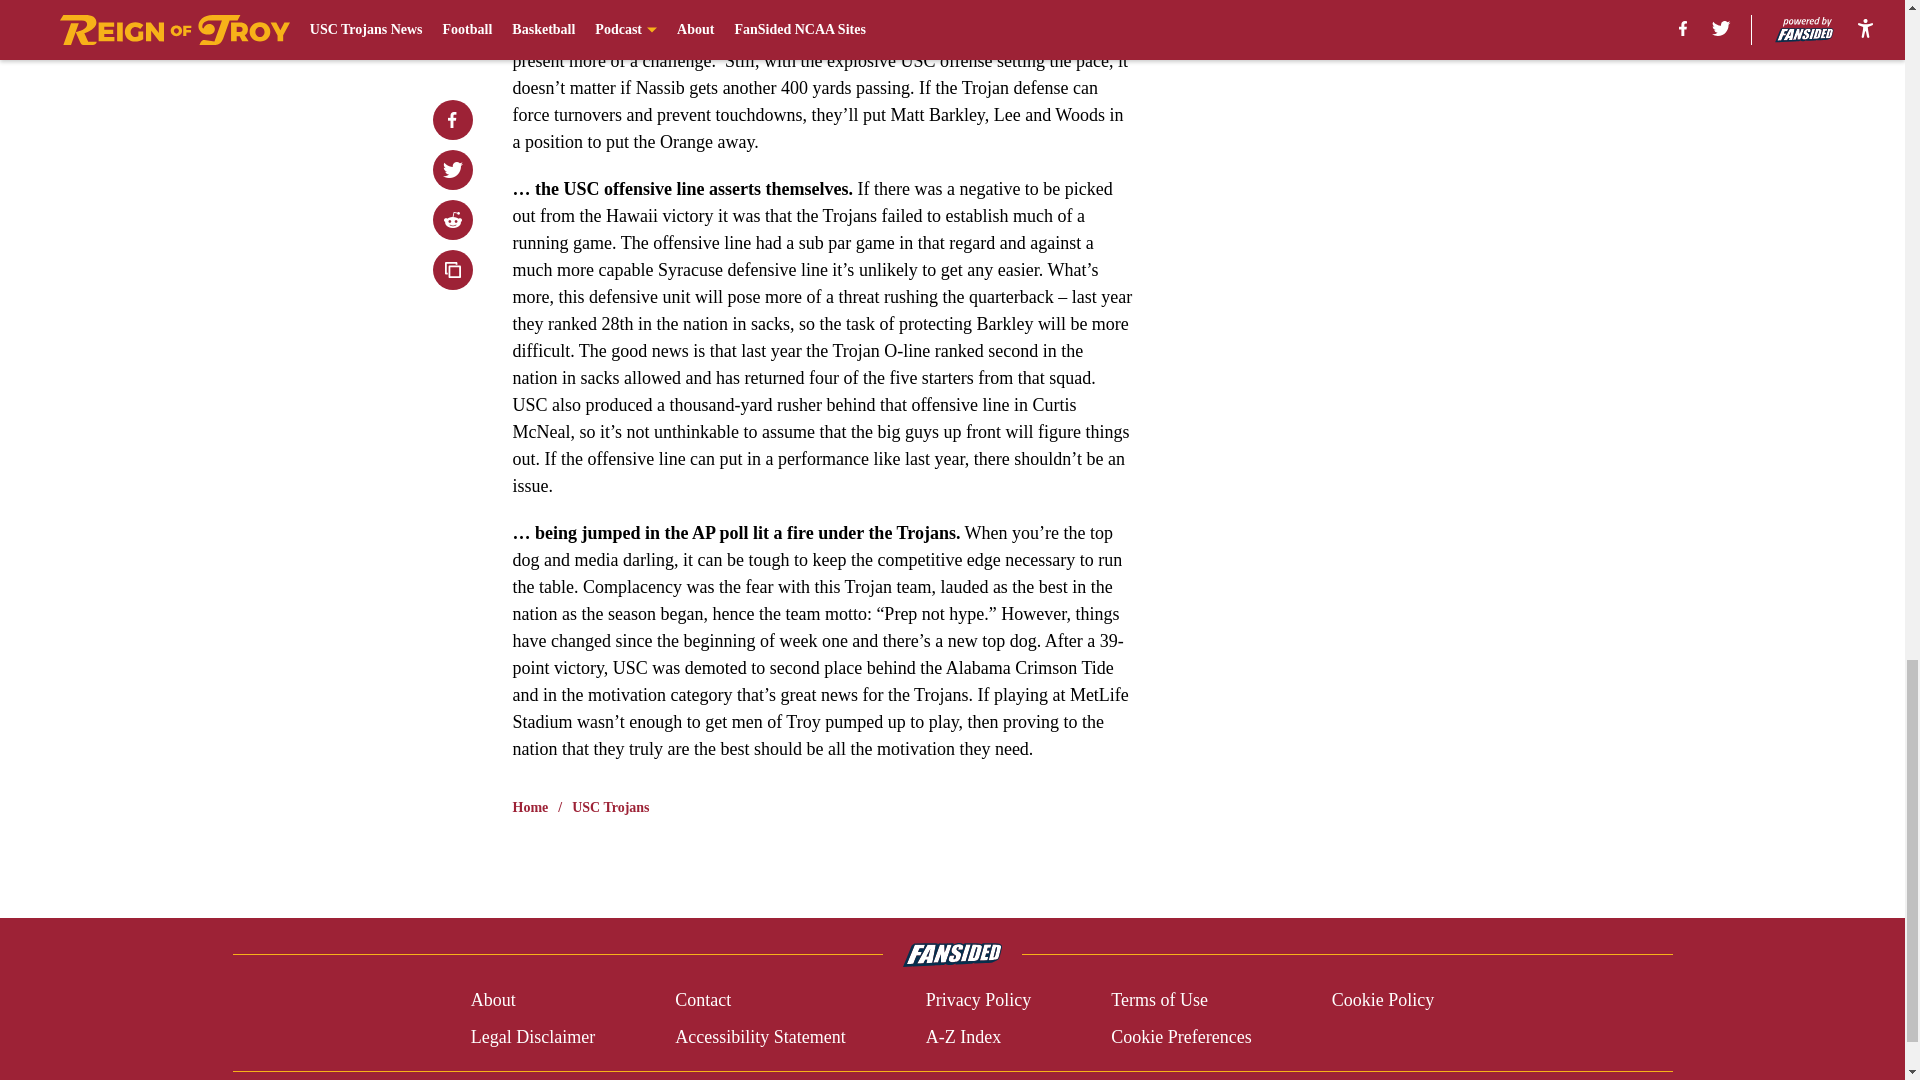 The width and height of the screenshot is (1920, 1080). Describe the element at coordinates (532, 1036) in the screenshot. I see `Legal Disclaimer` at that location.